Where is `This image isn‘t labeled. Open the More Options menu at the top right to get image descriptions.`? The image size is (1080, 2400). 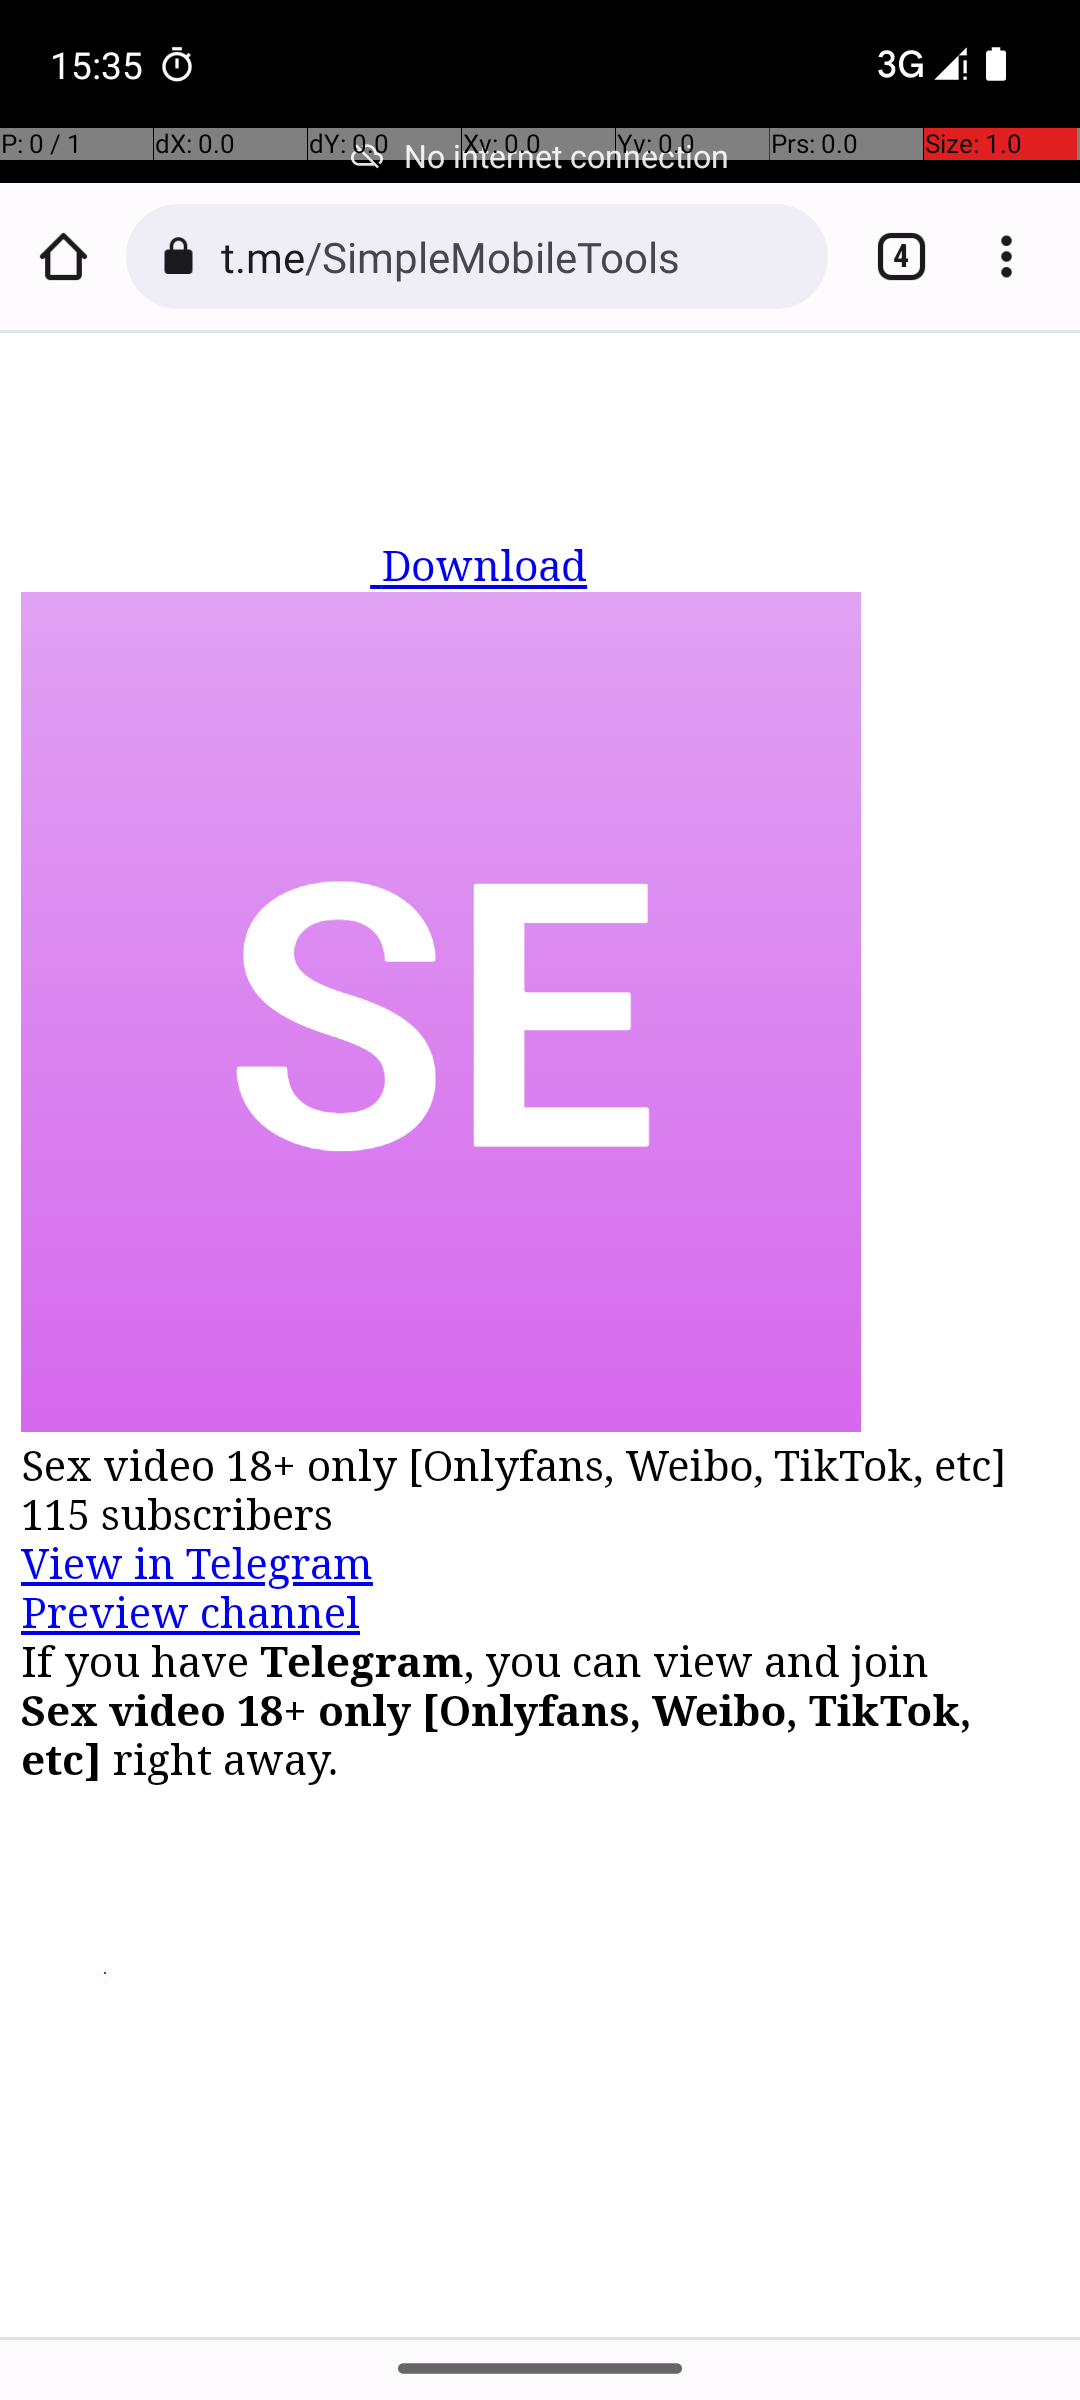
This image isn‘t labeled. Open the More Options menu at the top right to get image descriptions. is located at coordinates (441, 1016).